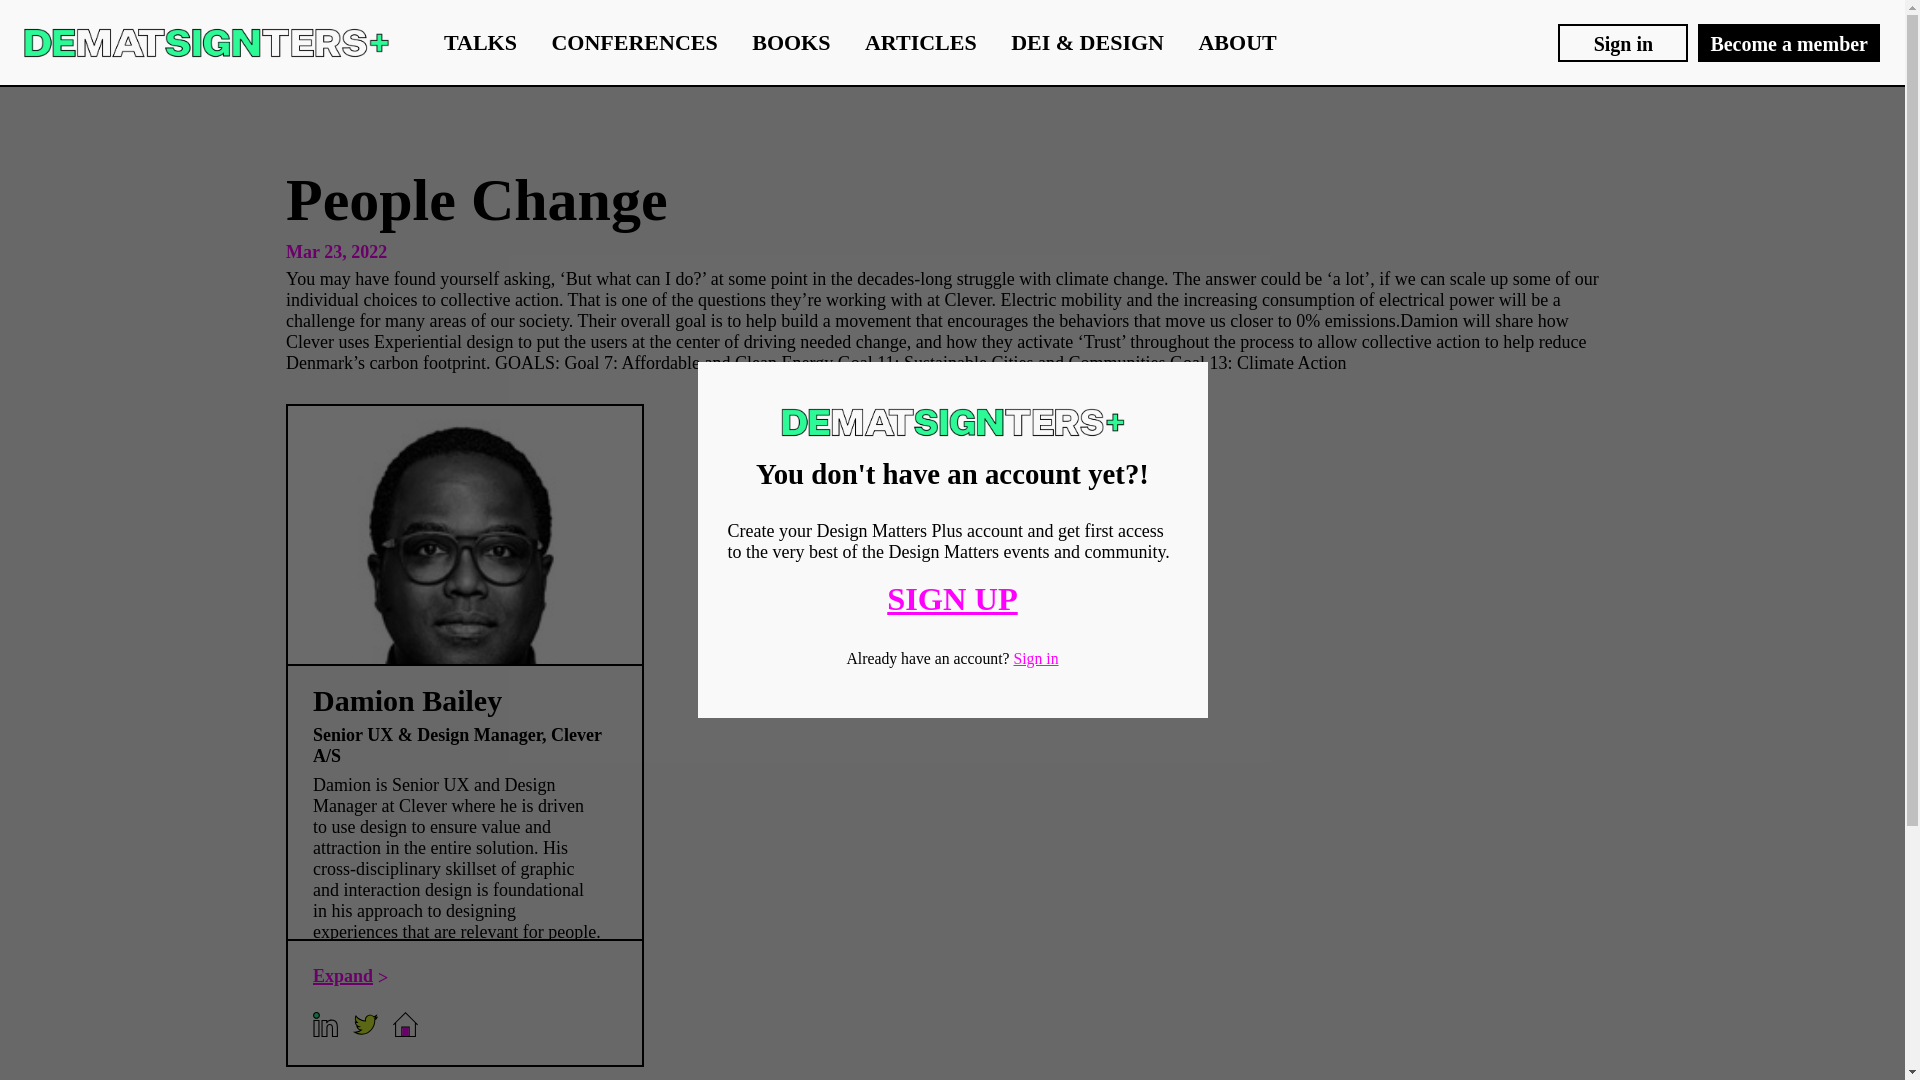 The image size is (1920, 1080). I want to click on ARTICLES, so click(921, 42).